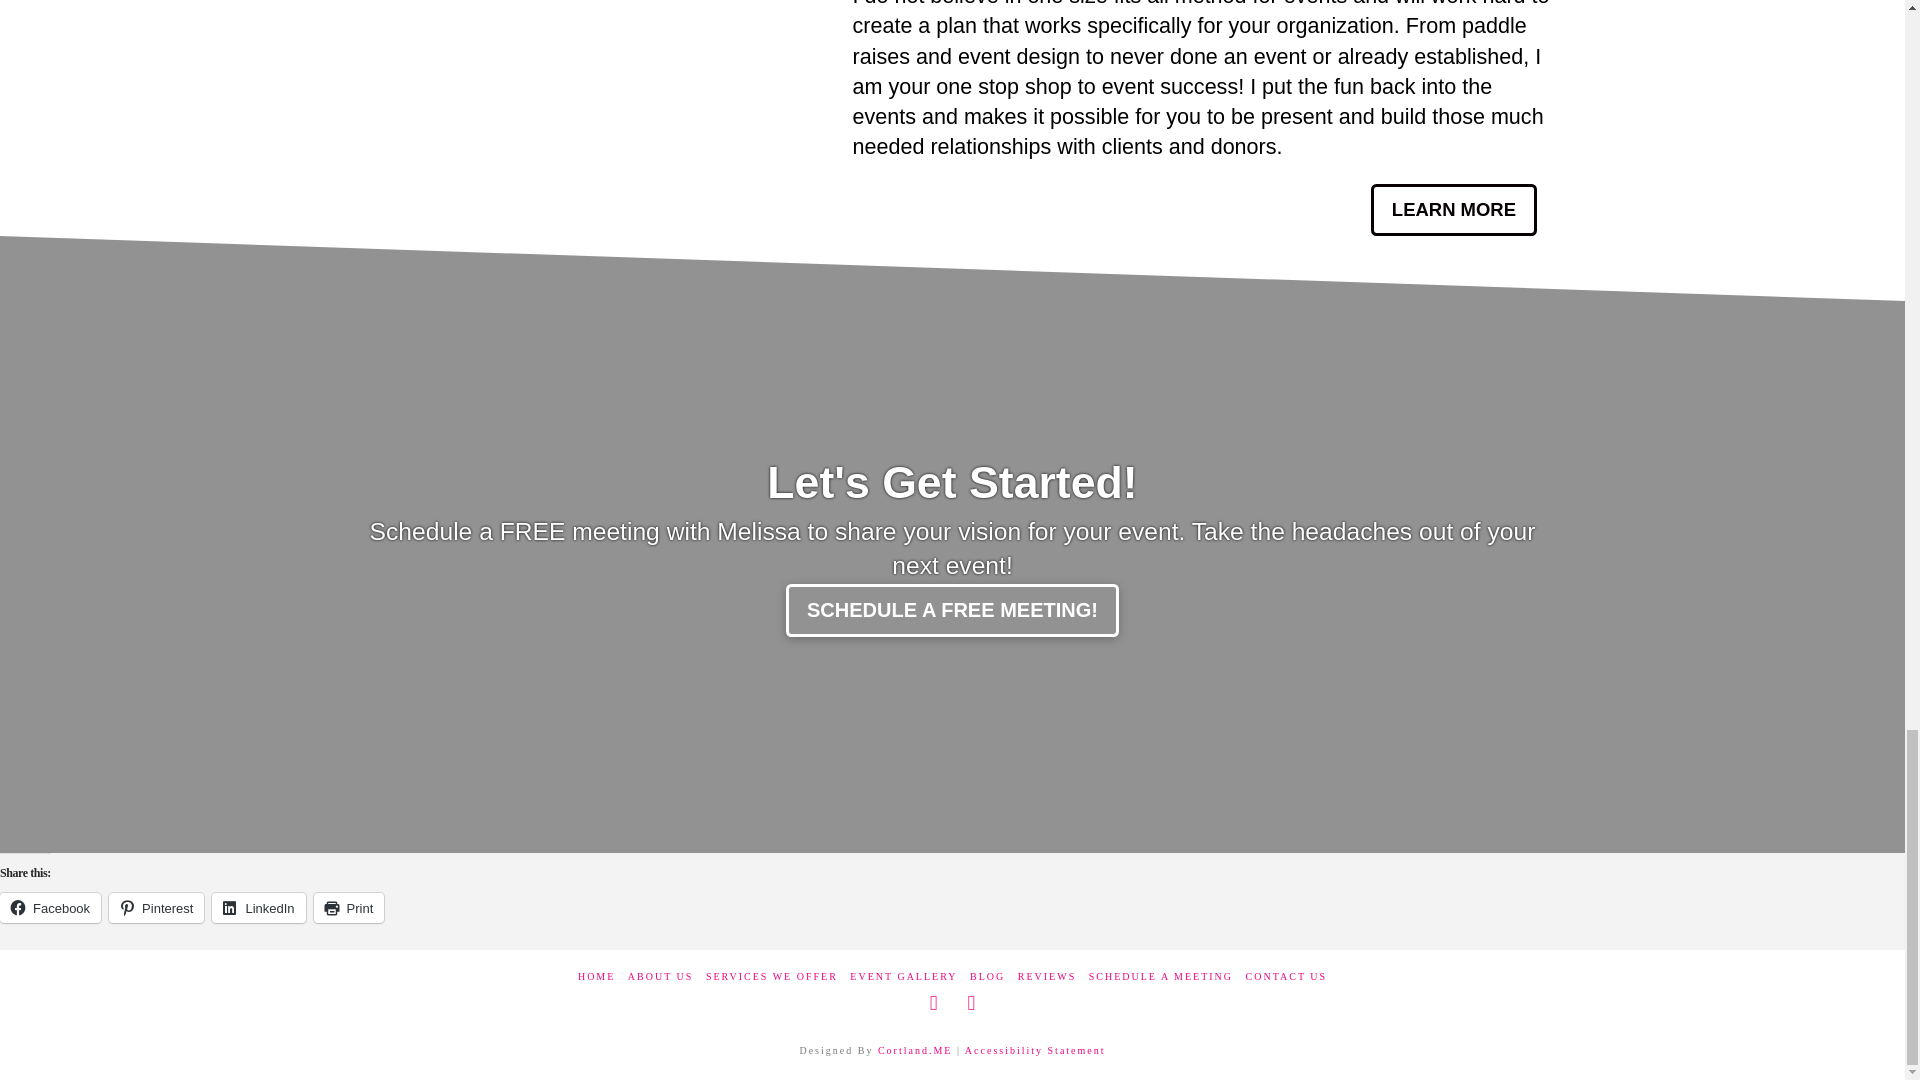 The height and width of the screenshot is (1080, 1920). I want to click on HOME, so click(596, 976).